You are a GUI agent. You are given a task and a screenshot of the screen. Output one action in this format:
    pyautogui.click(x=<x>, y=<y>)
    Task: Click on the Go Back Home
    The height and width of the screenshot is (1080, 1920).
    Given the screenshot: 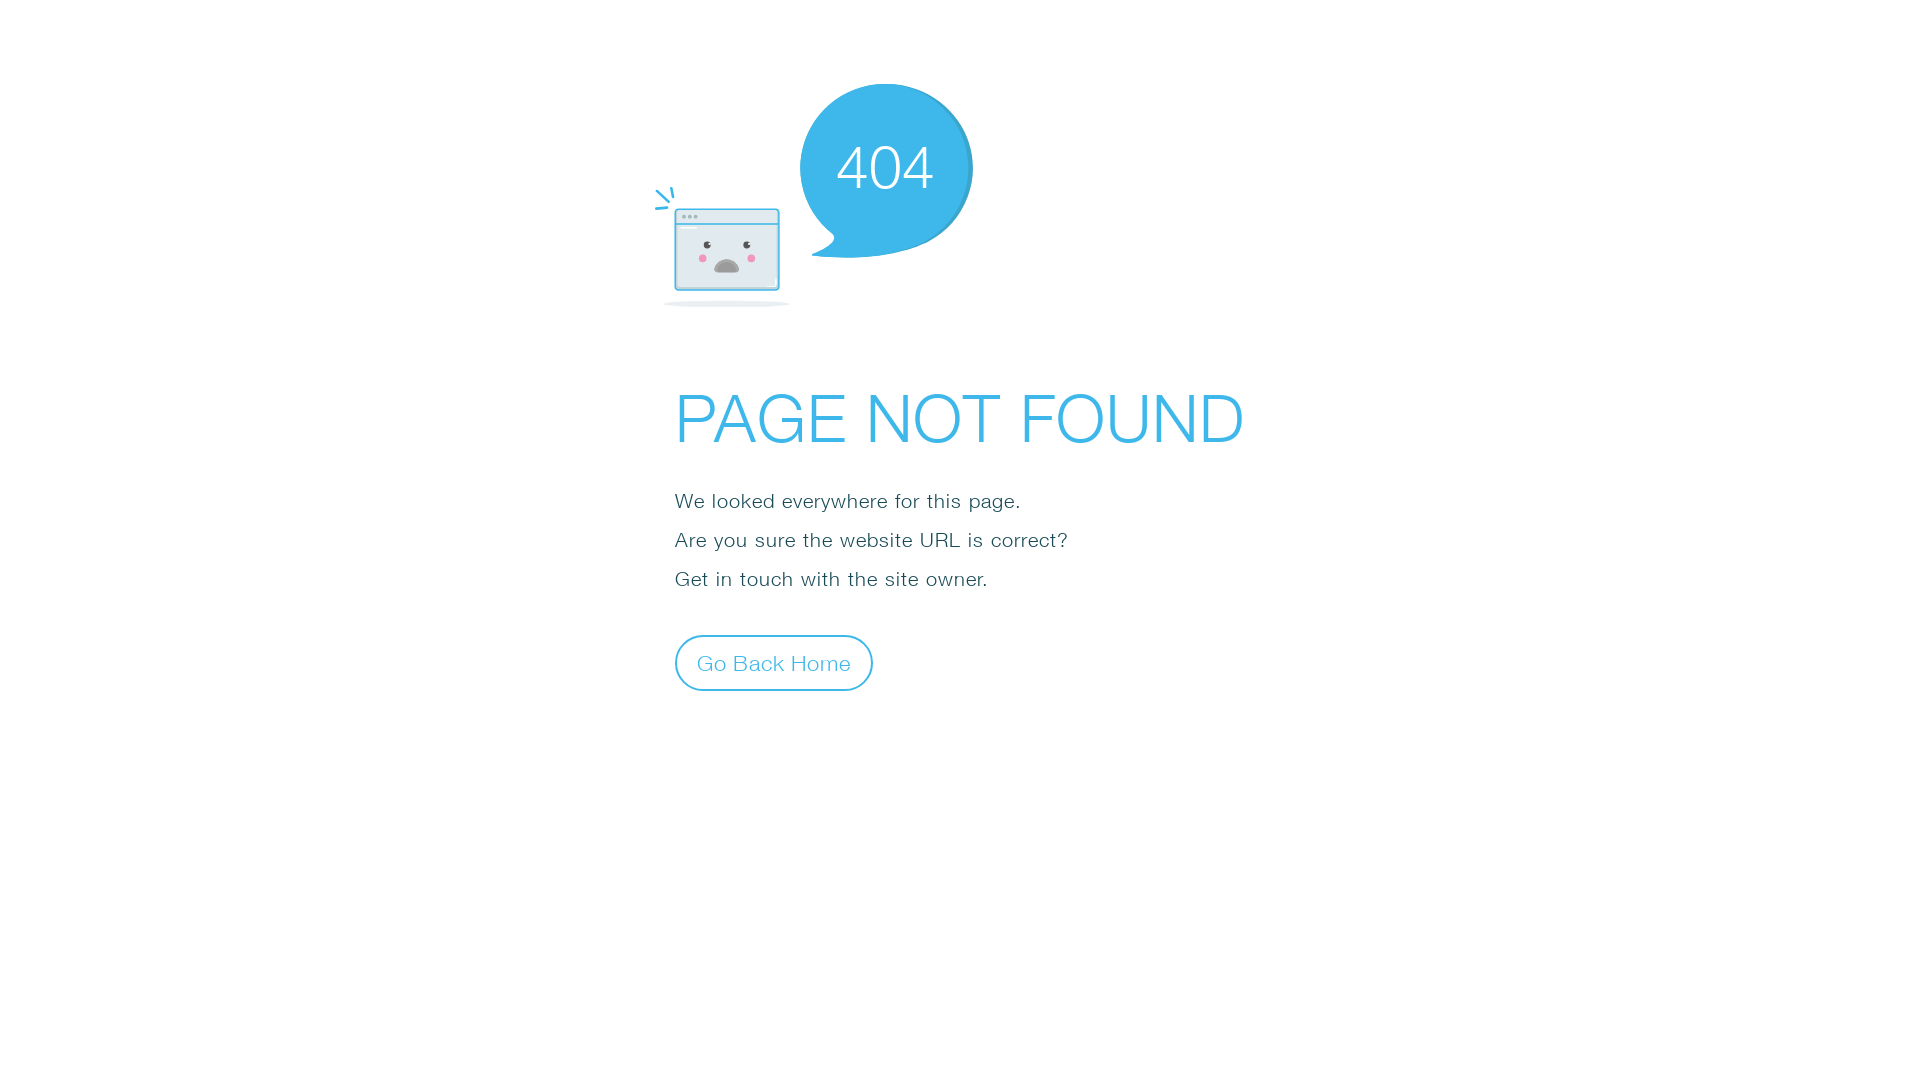 What is the action you would take?
    pyautogui.click(x=774, y=662)
    